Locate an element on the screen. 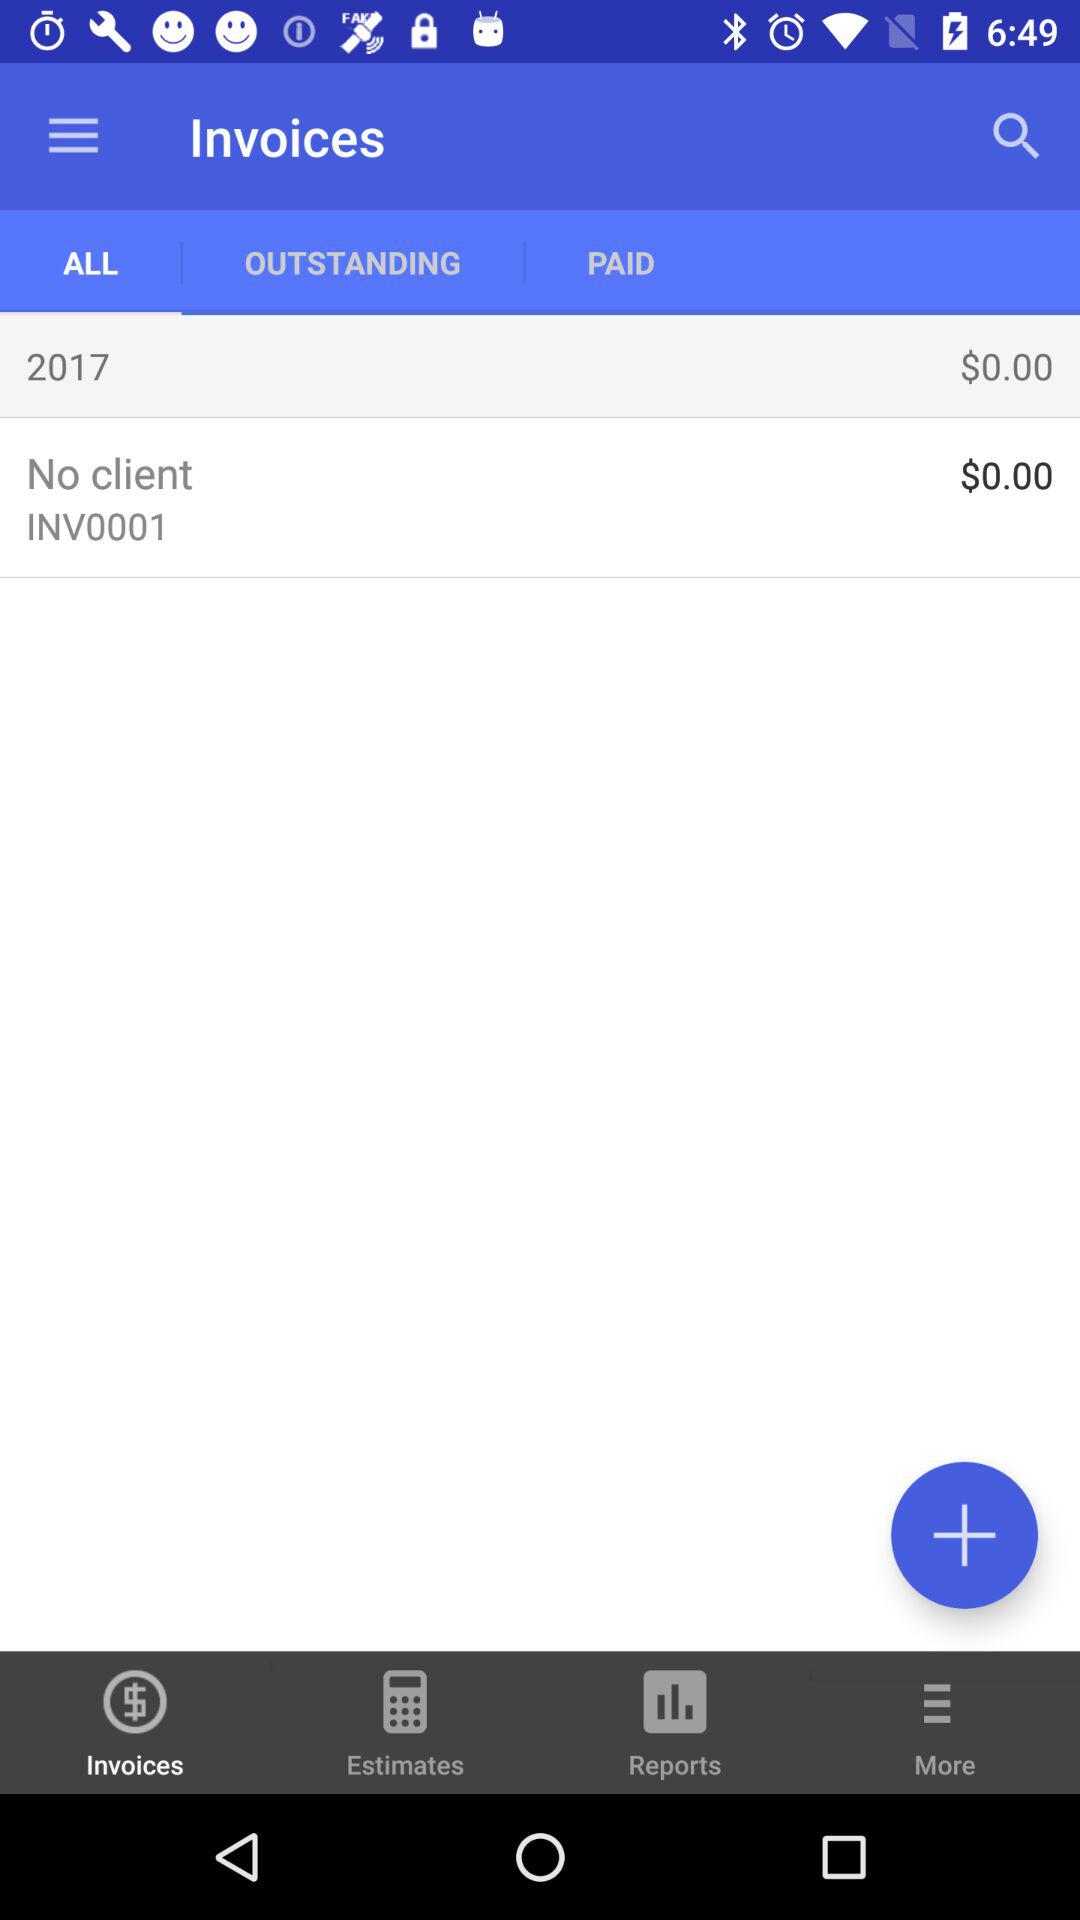 The image size is (1080, 1920). flip until the outstanding item is located at coordinates (352, 262).